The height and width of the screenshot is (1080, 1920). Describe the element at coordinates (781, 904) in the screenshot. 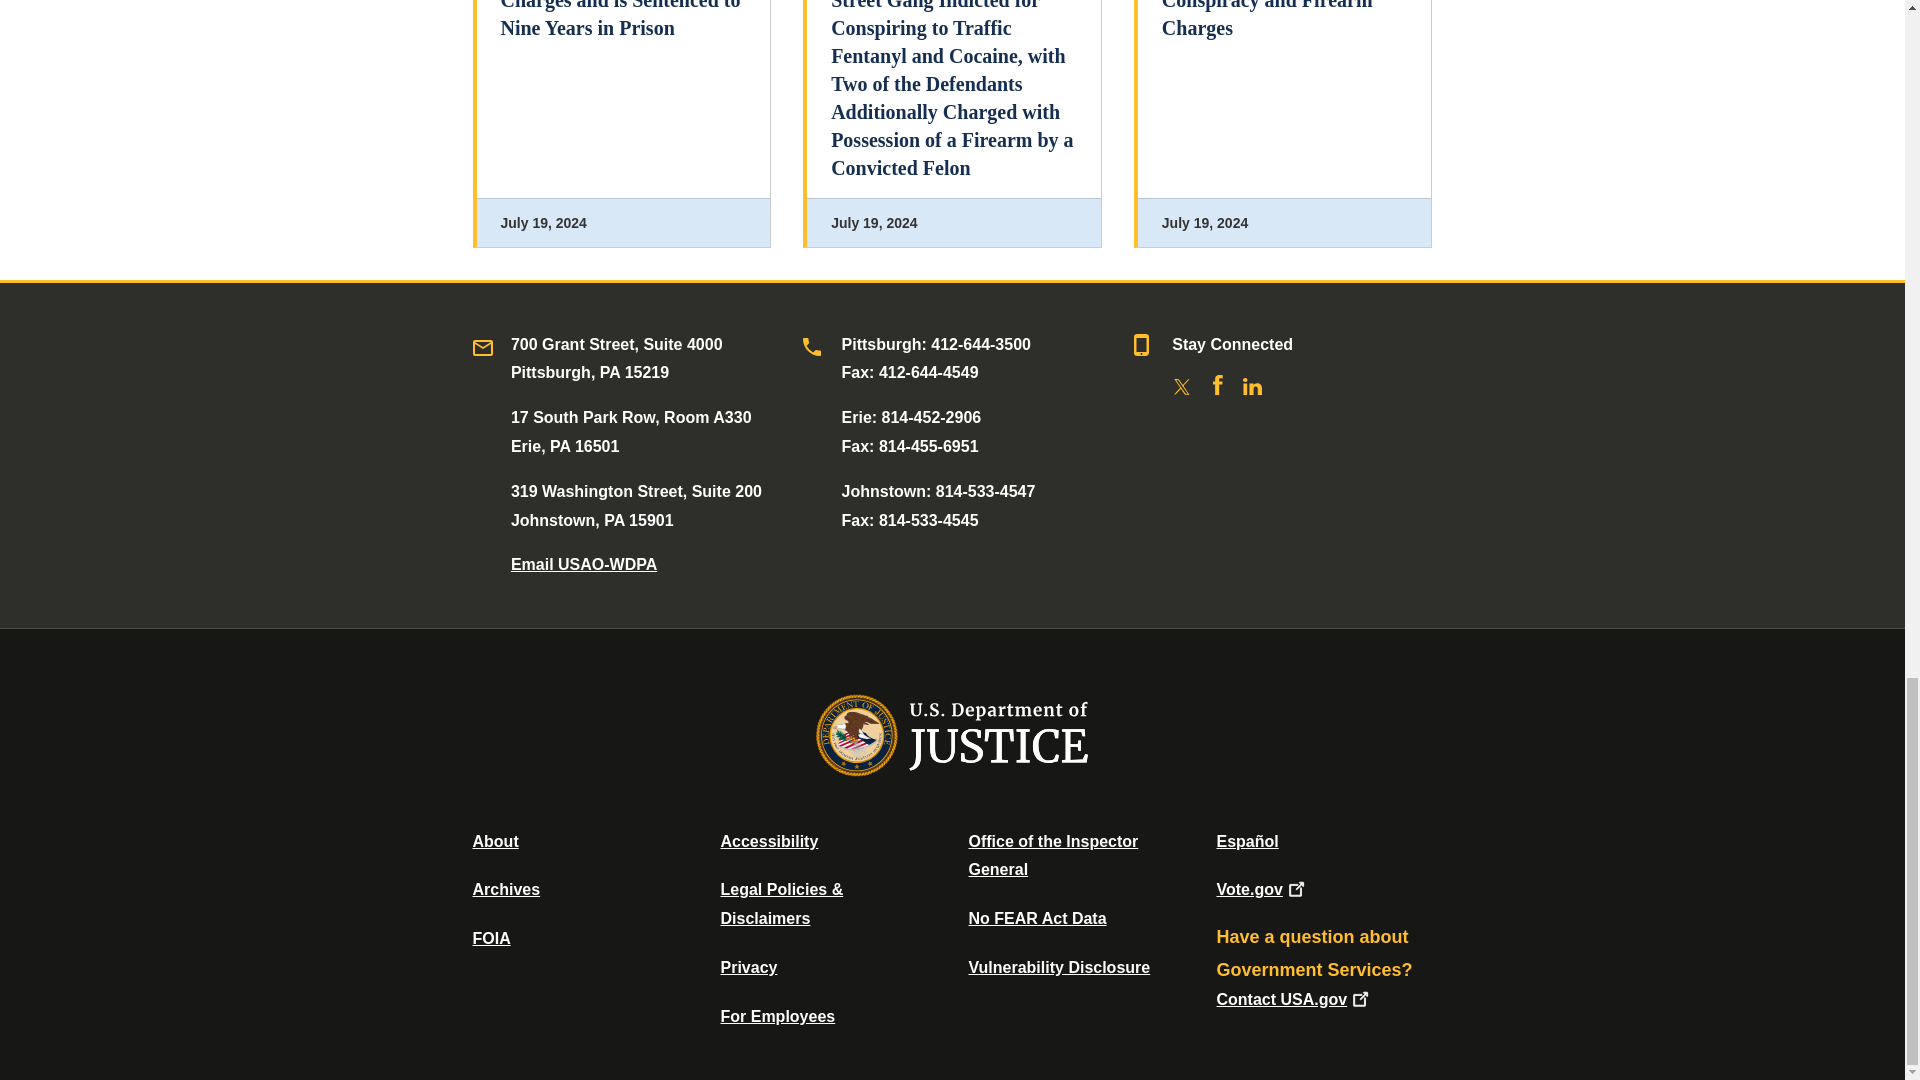

I see `Legal Policies and Disclaimers` at that location.